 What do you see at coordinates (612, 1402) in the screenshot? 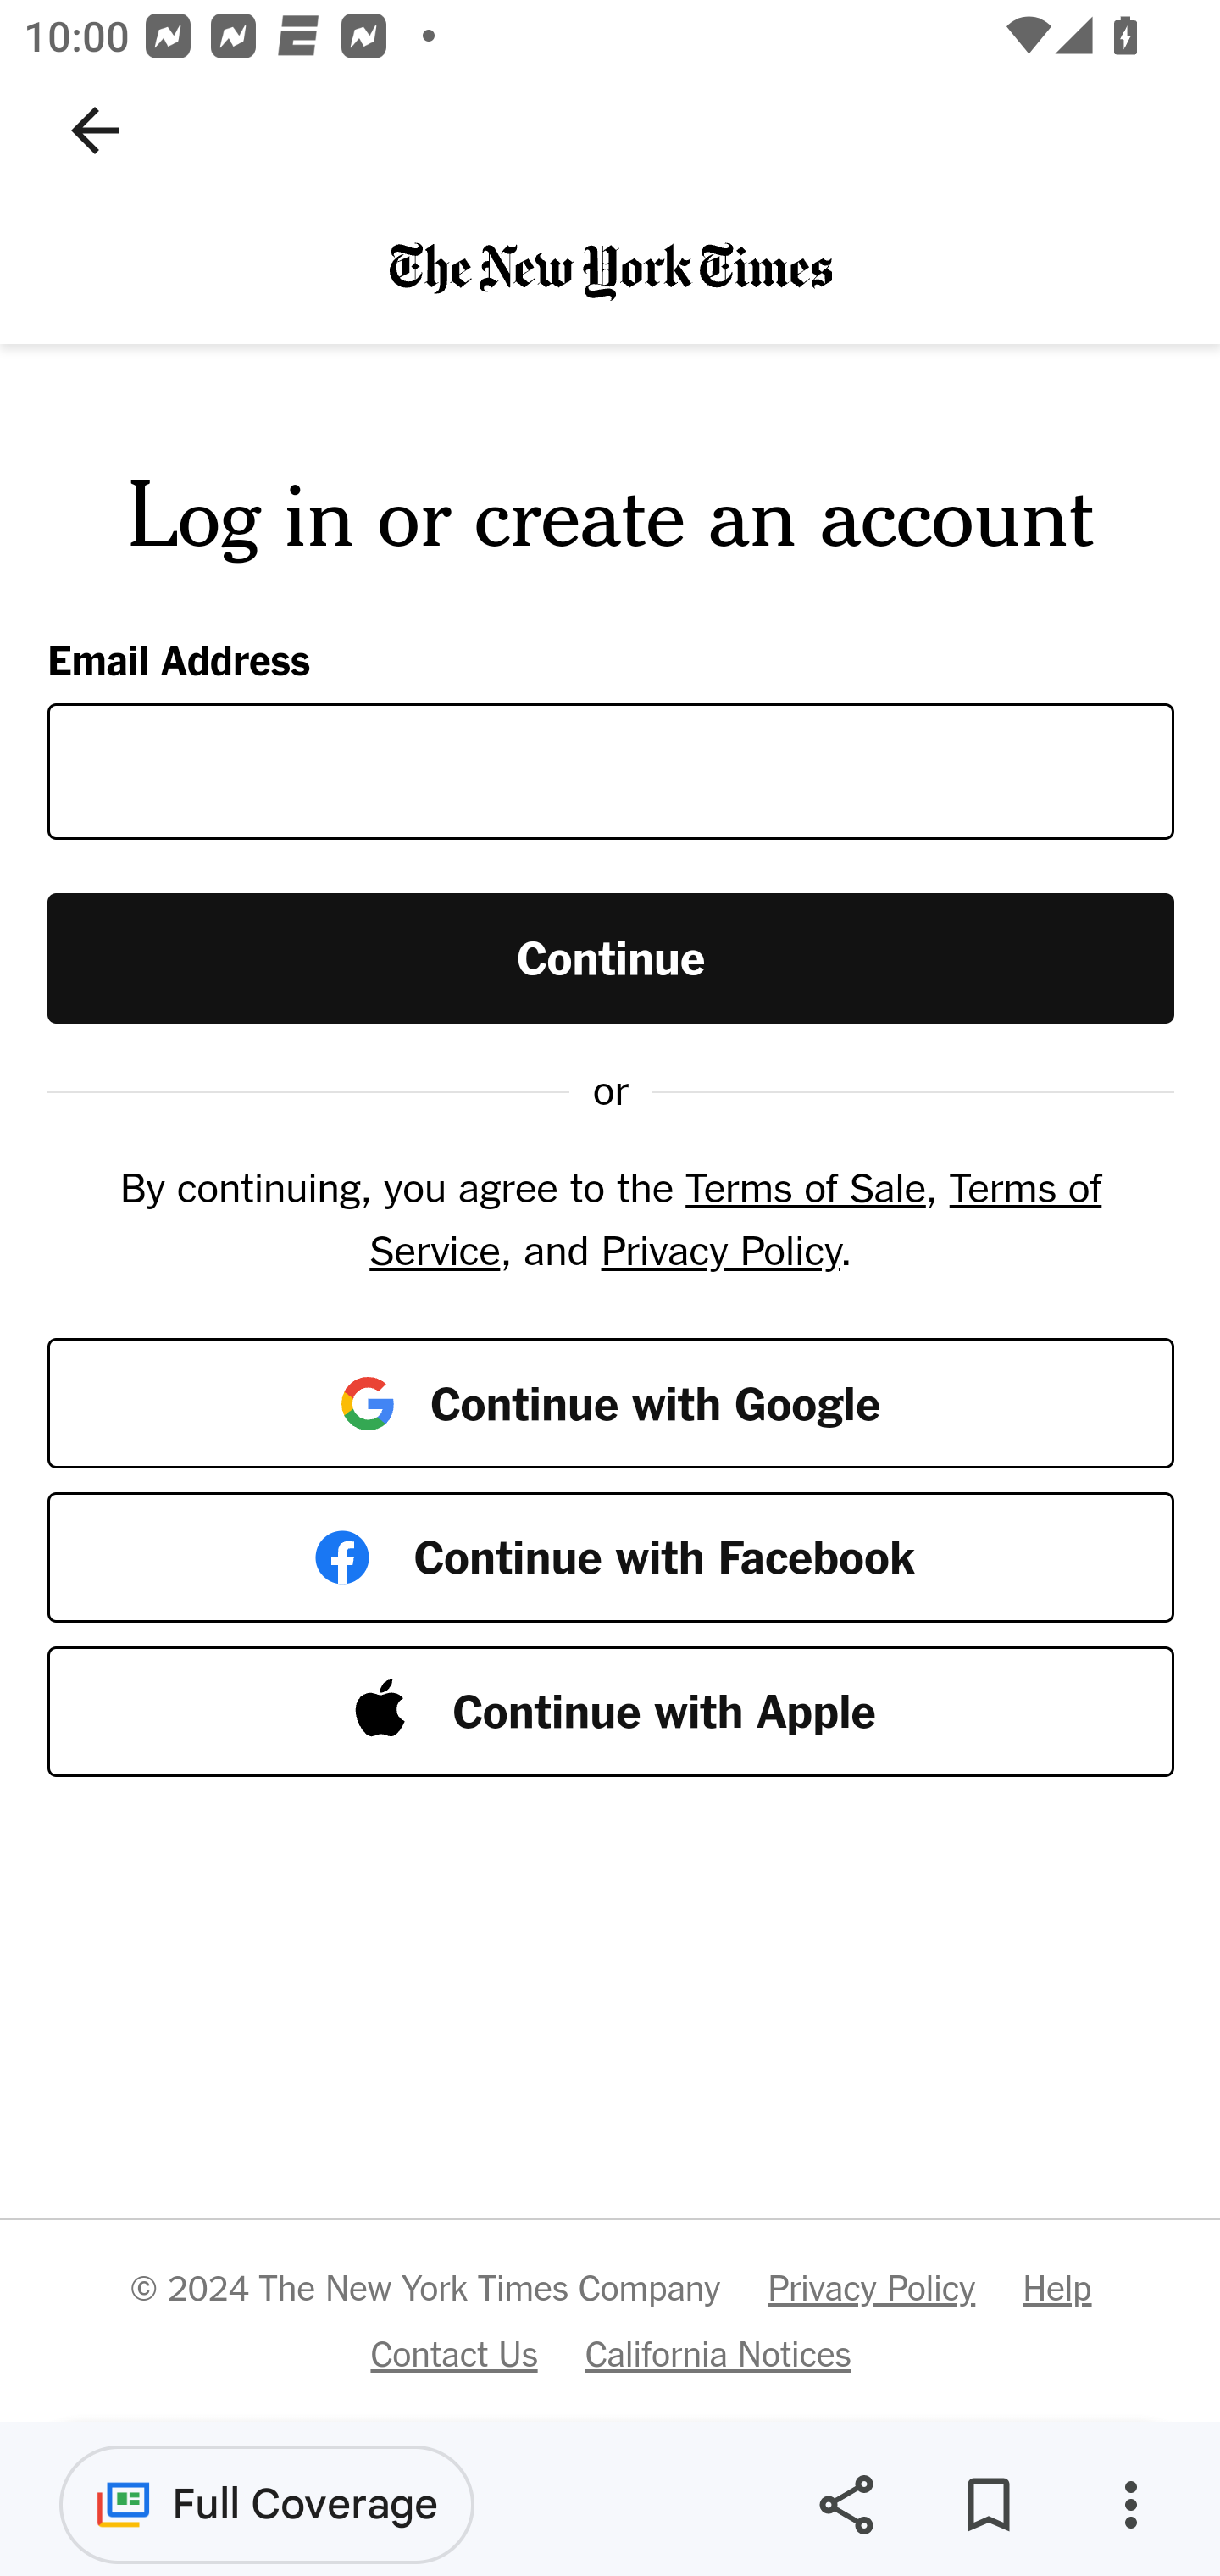
I see `Continue with Google` at bounding box center [612, 1402].